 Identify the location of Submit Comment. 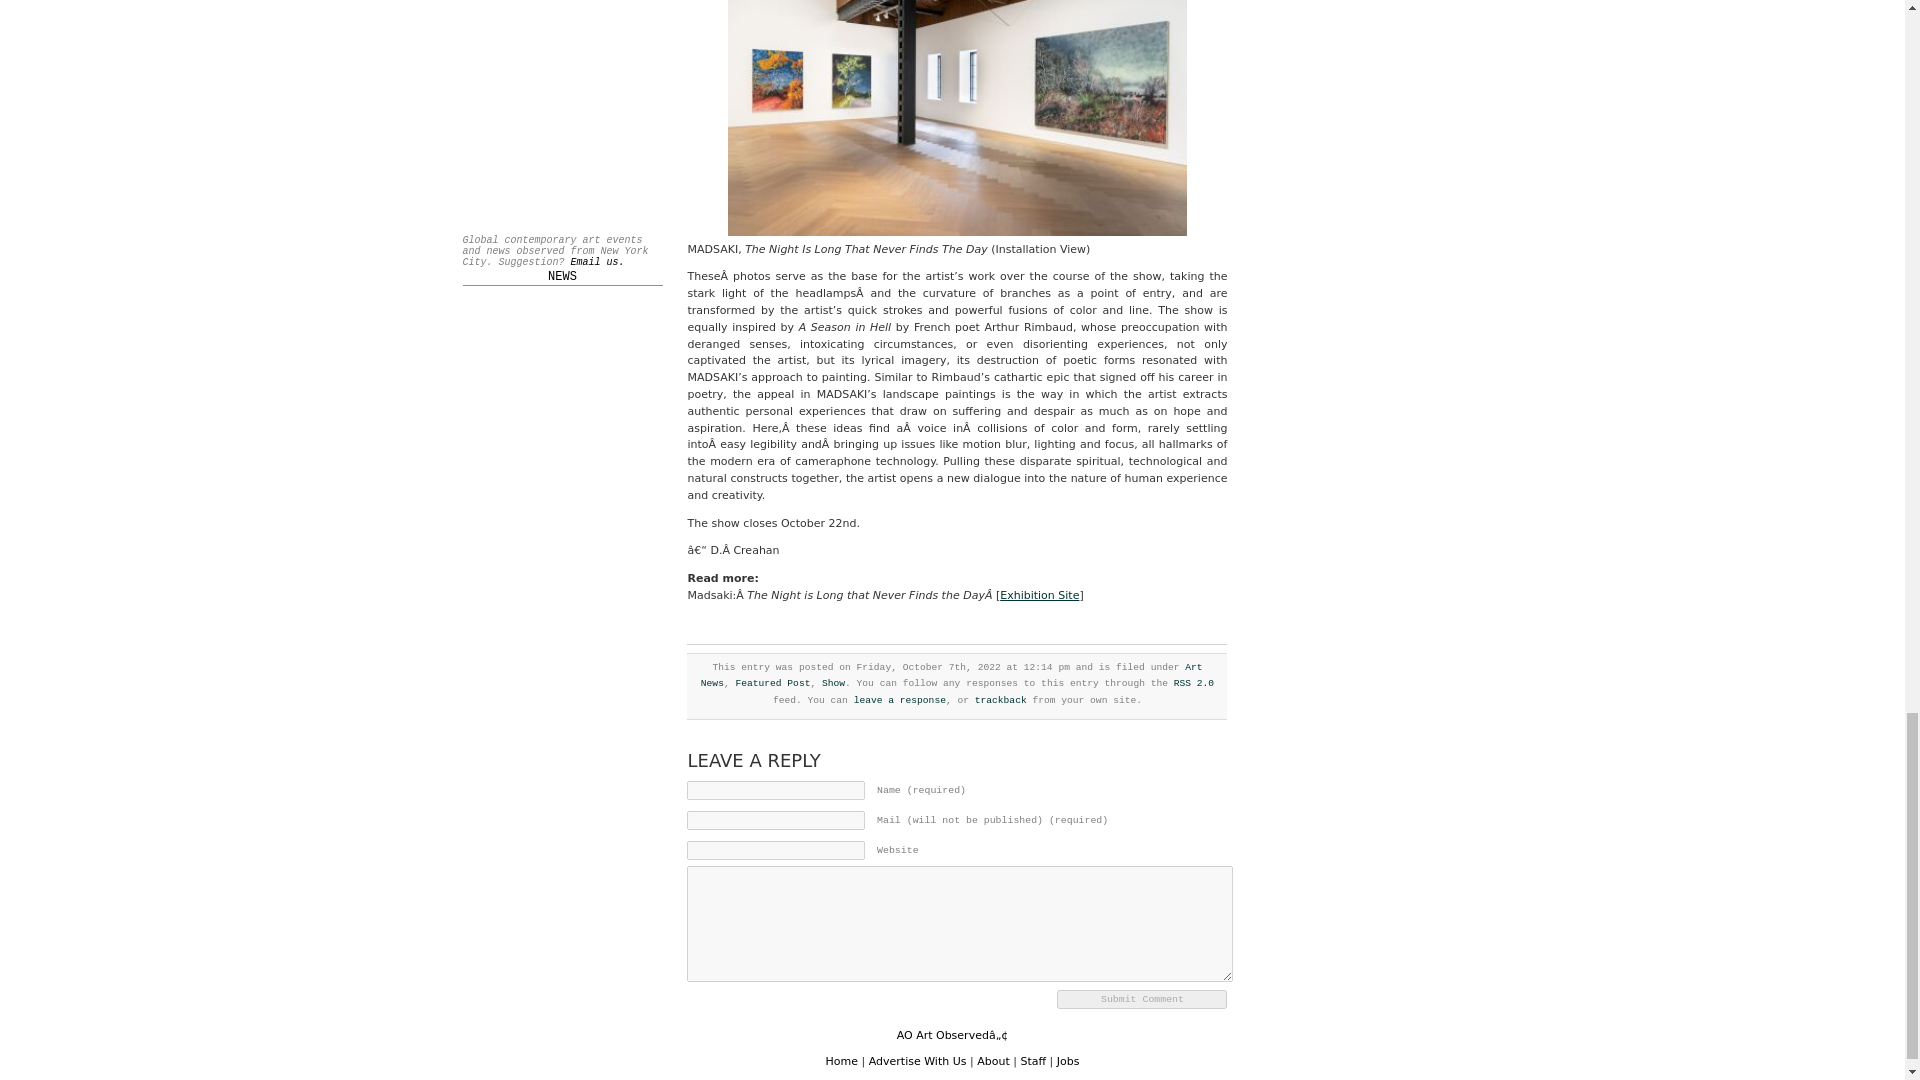
(1142, 999).